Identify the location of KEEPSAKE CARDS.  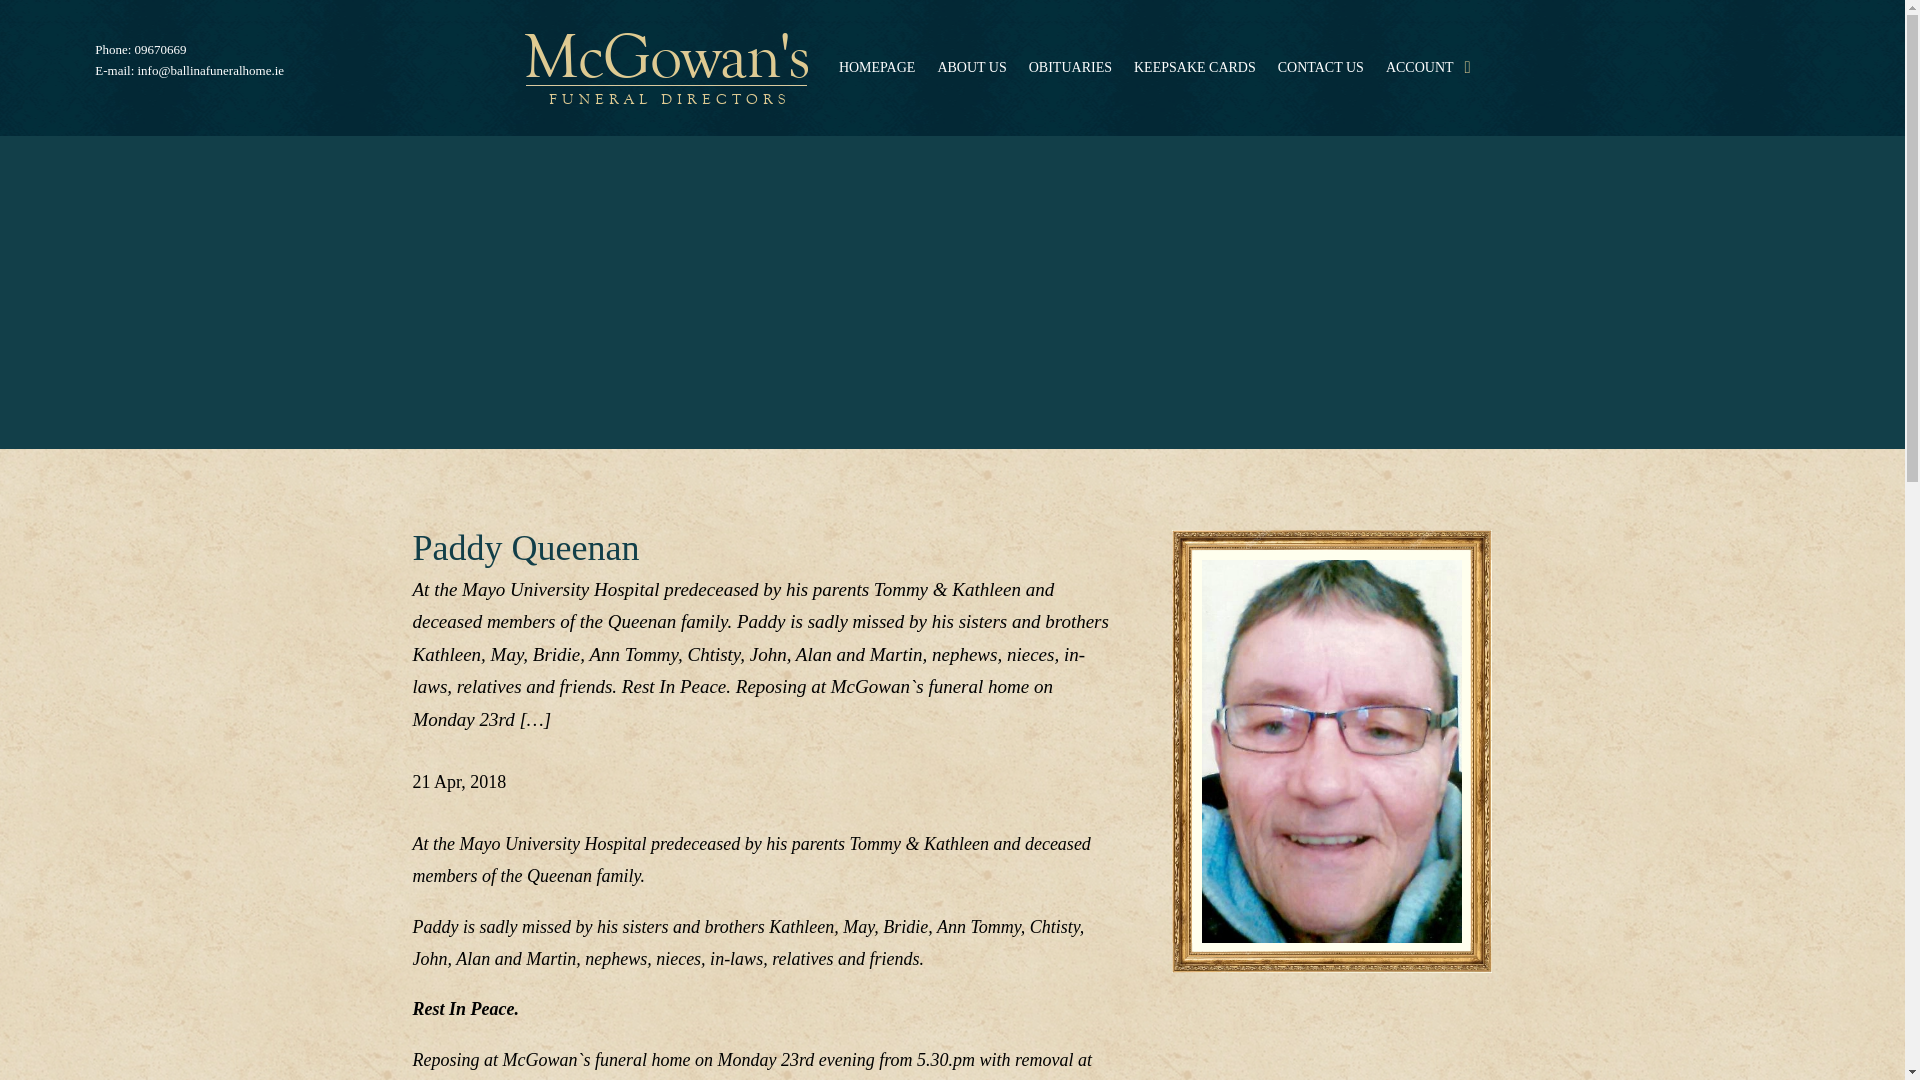
(1194, 68).